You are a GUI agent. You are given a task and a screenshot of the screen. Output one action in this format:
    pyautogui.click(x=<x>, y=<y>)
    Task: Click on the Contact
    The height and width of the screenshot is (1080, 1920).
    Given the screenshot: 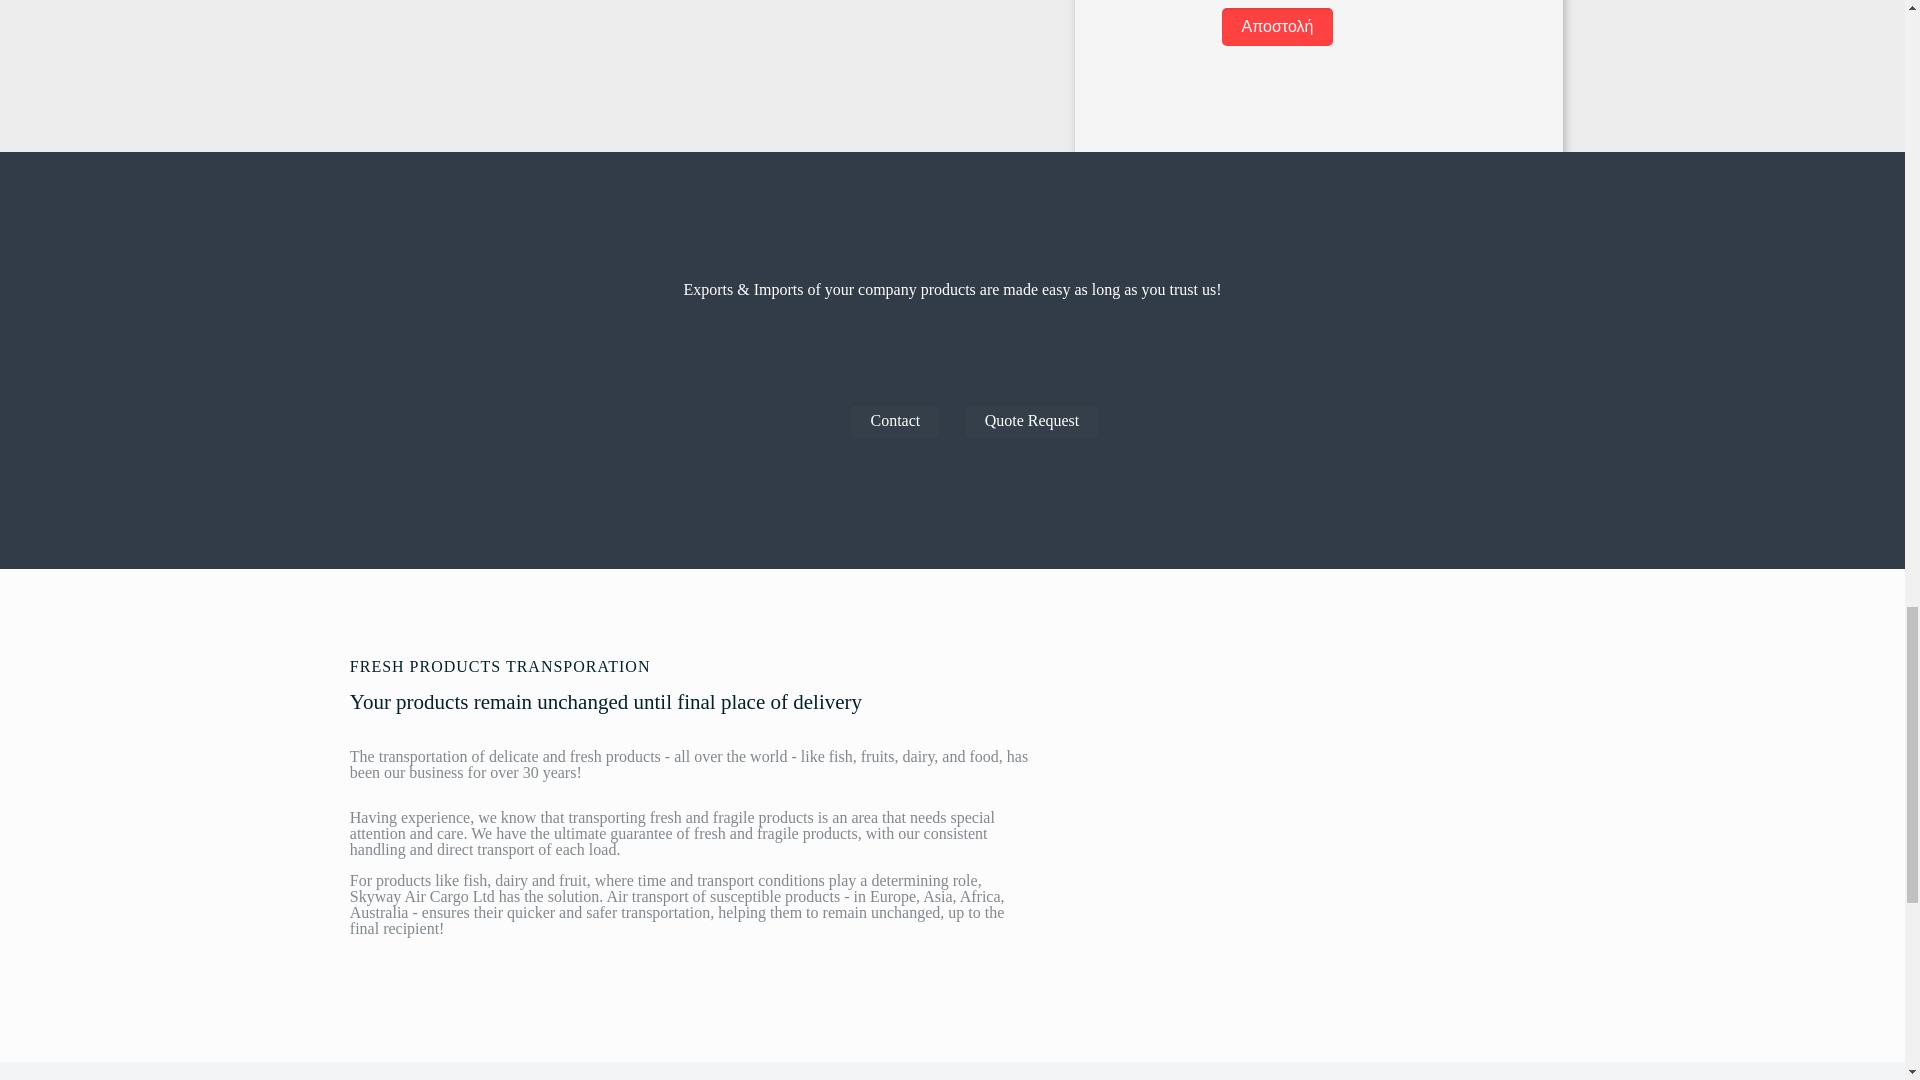 What is the action you would take?
    pyautogui.click(x=895, y=420)
    